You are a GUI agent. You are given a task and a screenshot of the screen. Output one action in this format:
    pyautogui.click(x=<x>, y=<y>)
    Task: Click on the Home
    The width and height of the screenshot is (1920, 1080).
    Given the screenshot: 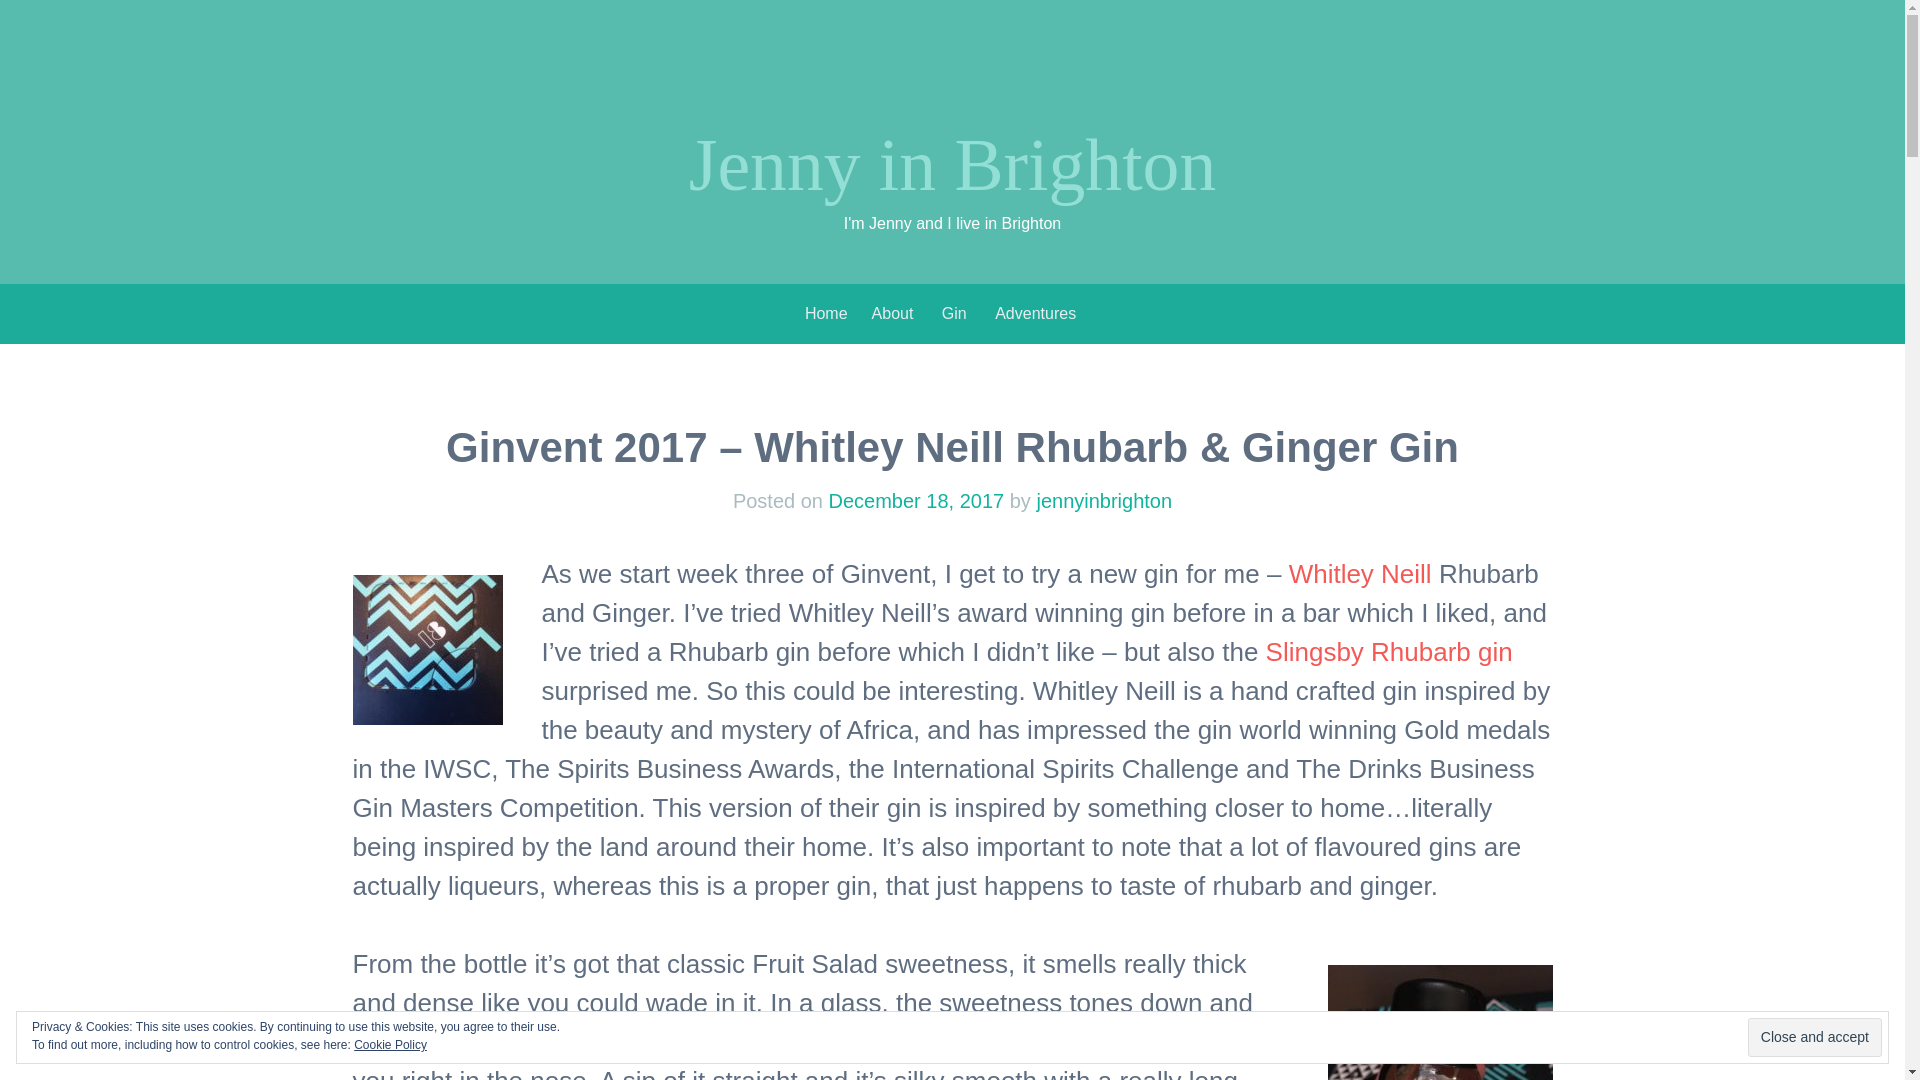 What is the action you would take?
    pyautogui.click(x=826, y=313)
    